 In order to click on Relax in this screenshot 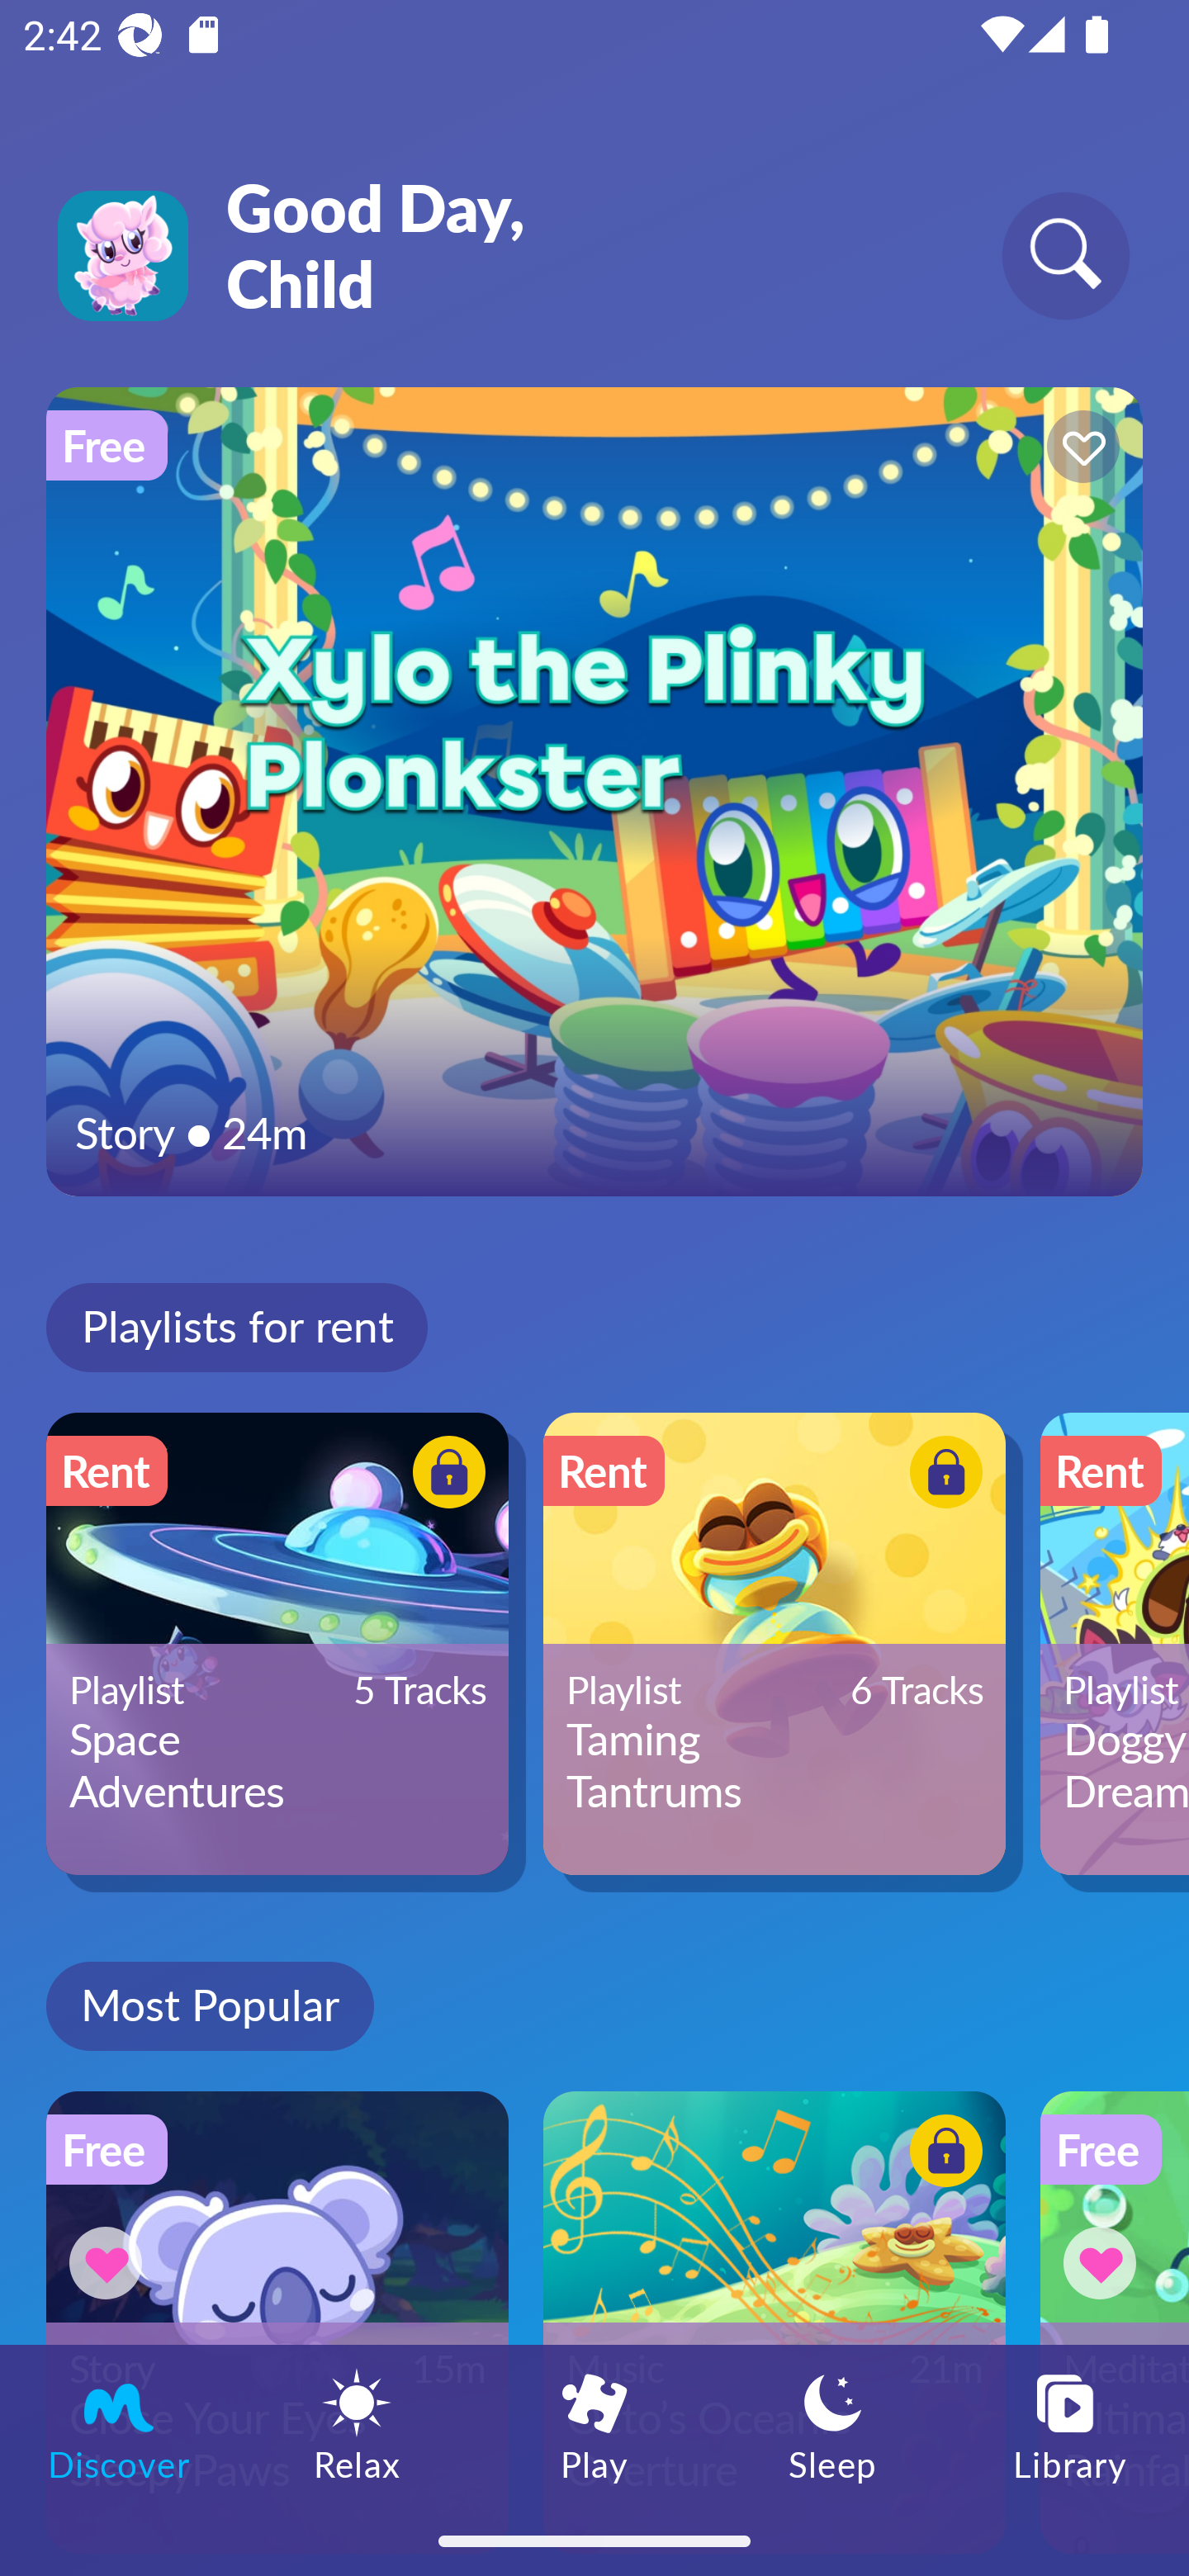, I will do `click(357, 2425)`.